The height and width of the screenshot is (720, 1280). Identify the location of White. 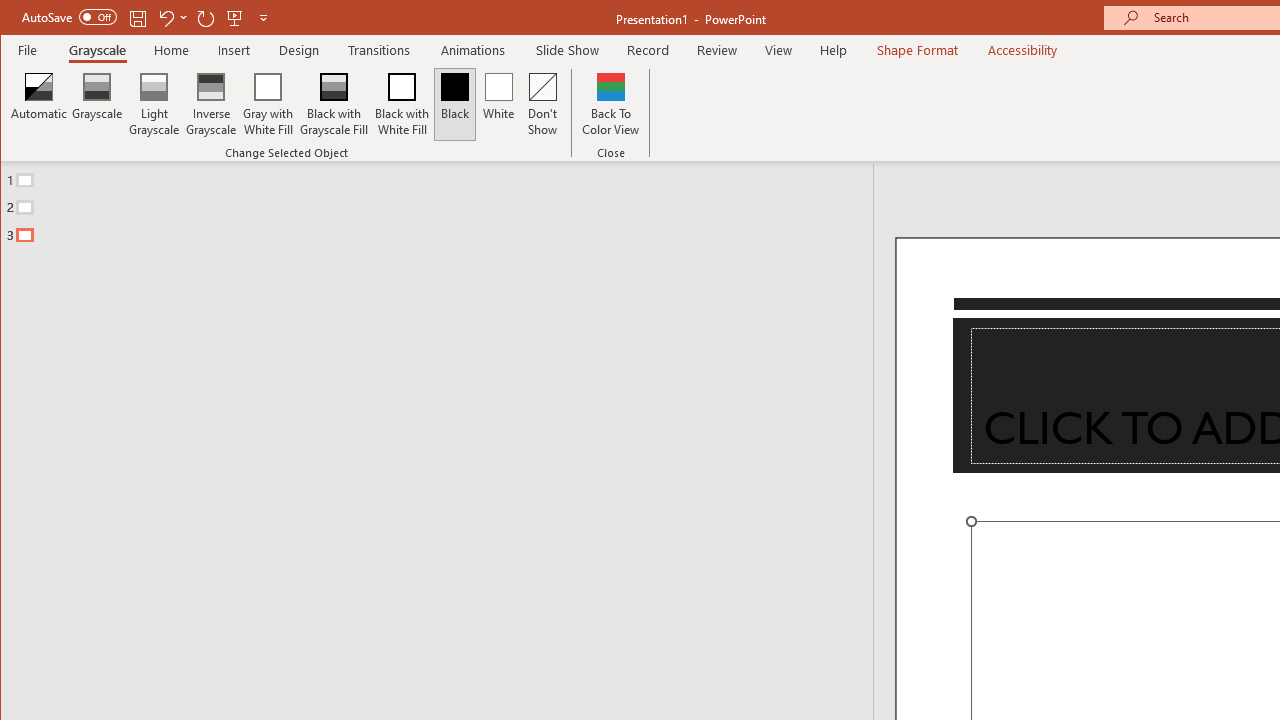
(498, 104).